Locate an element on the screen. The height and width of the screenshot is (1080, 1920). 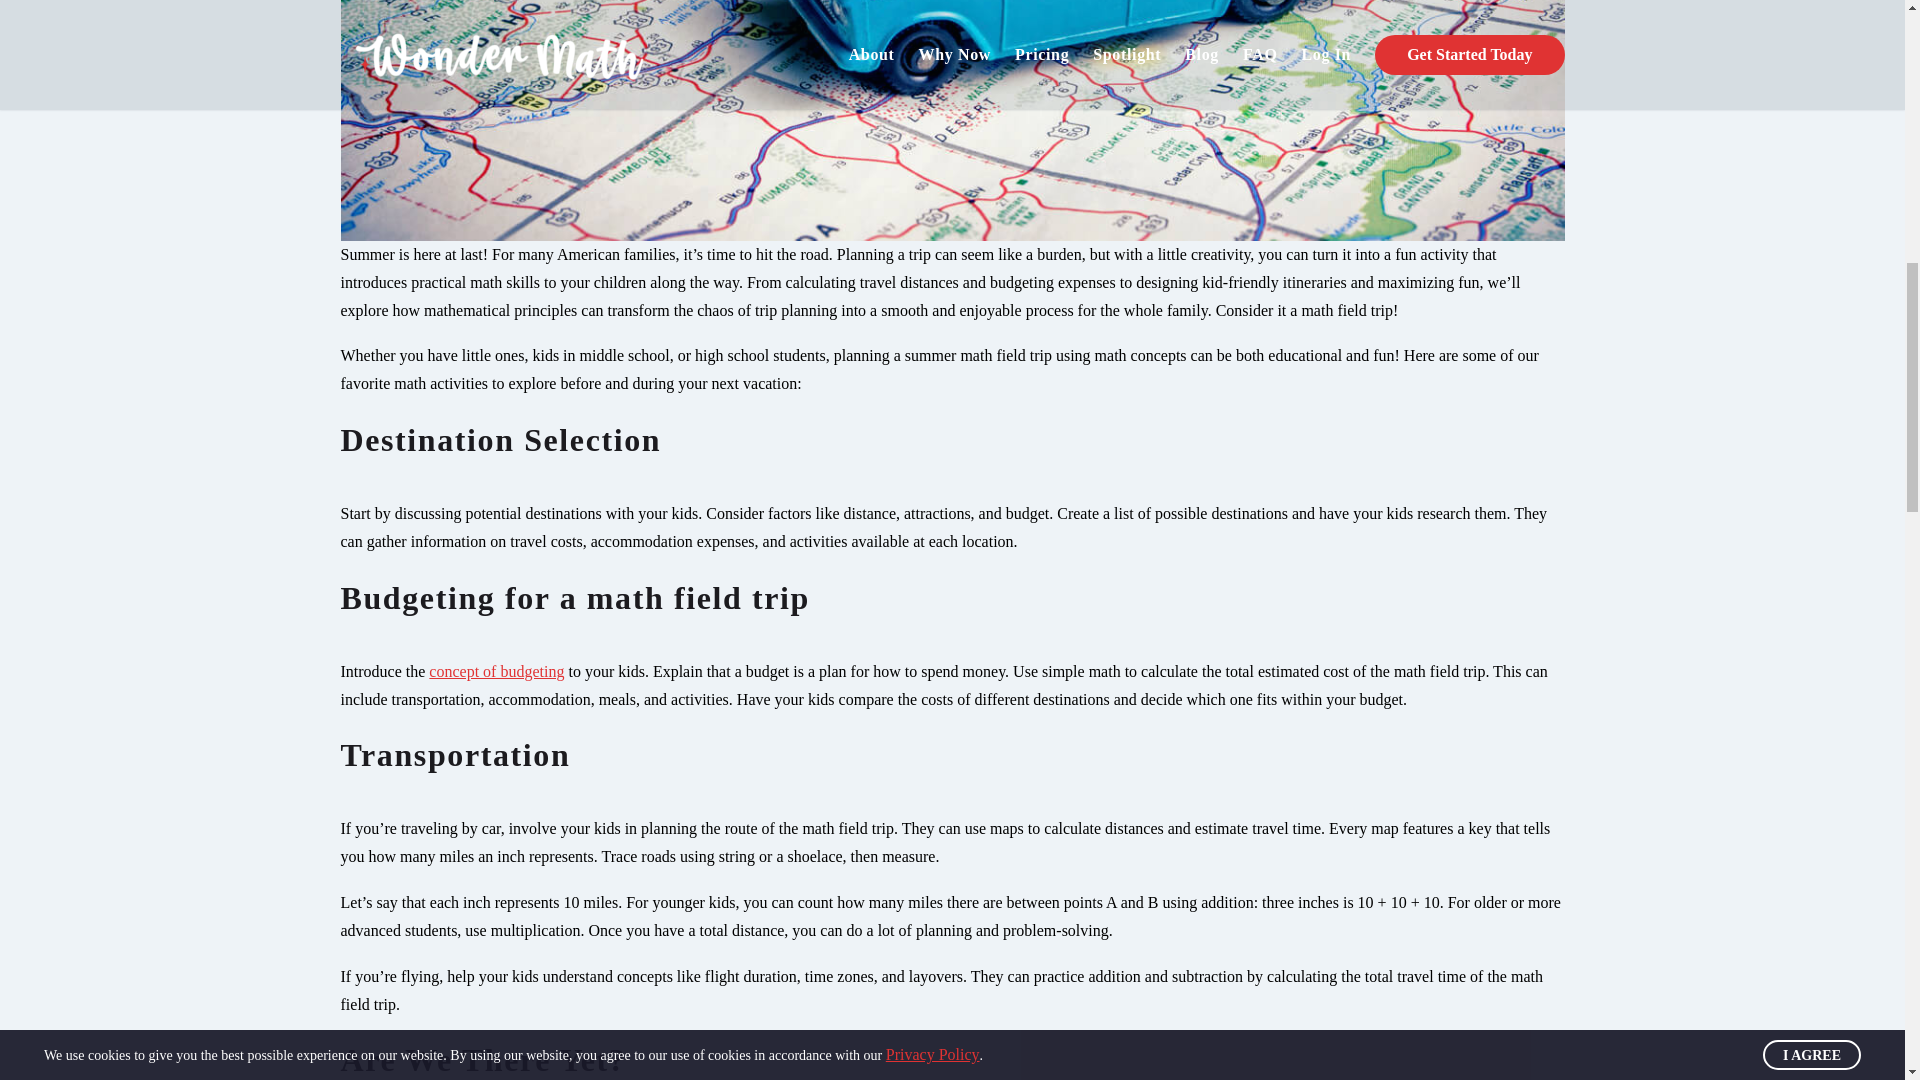
concept of budgeting is located at coordinates (496, 672).